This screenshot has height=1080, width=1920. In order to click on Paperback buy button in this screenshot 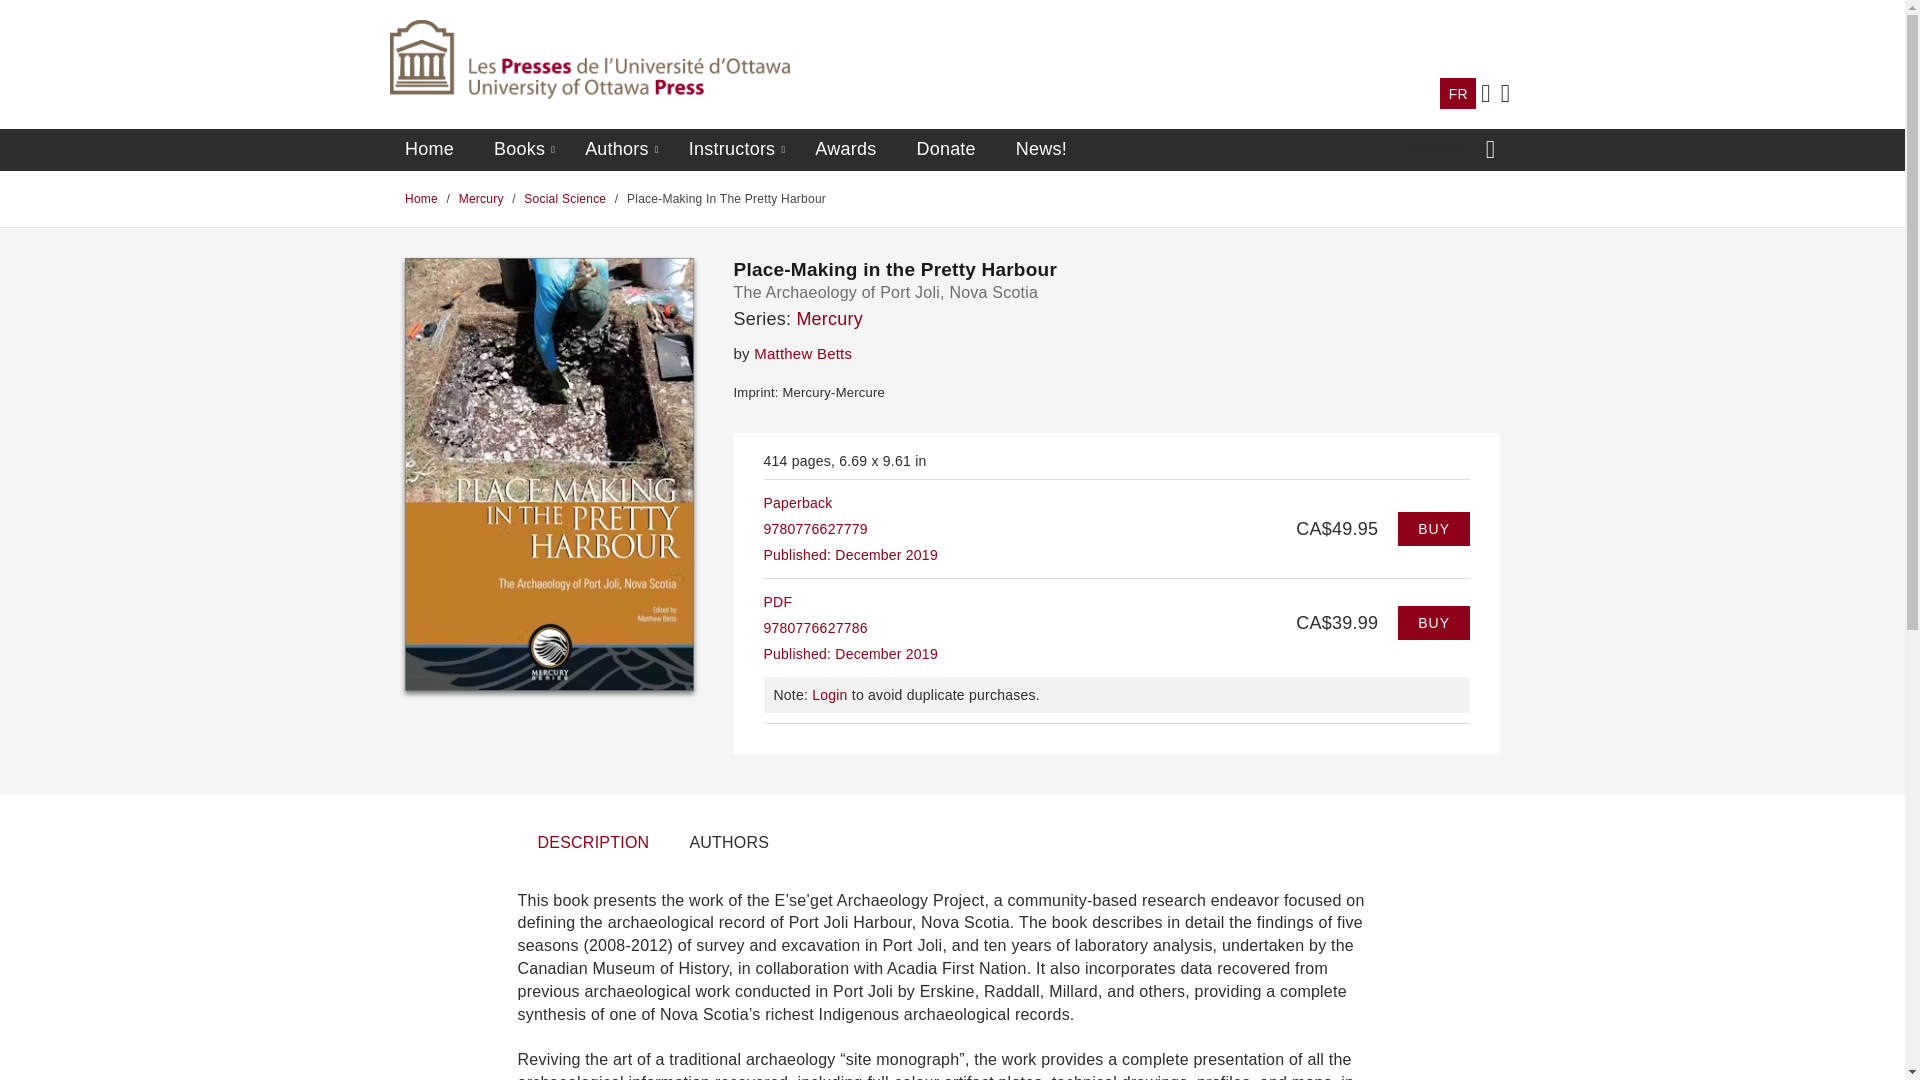, I will do `click(1434, 528)`.